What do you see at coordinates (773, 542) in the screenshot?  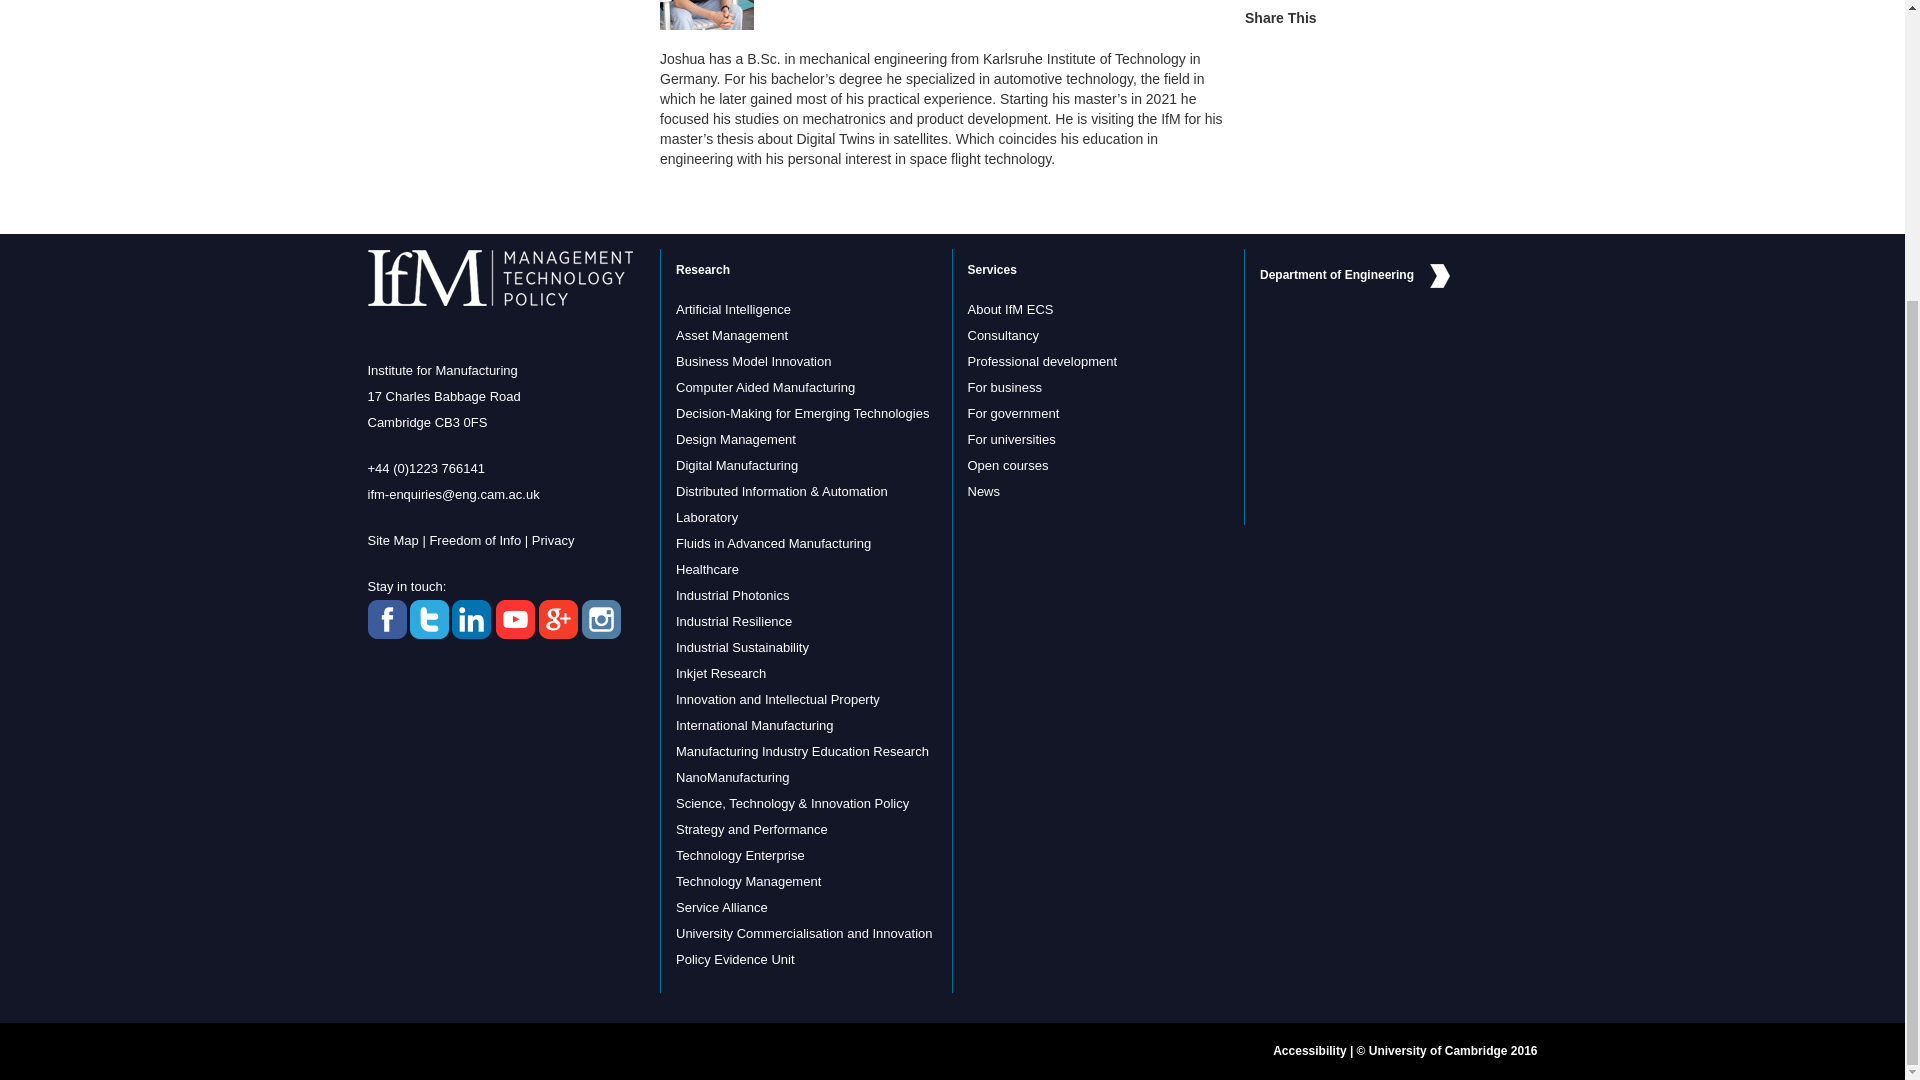 I see `Fluids in Advanced Manufacturing` at bounding box center [773, 542].